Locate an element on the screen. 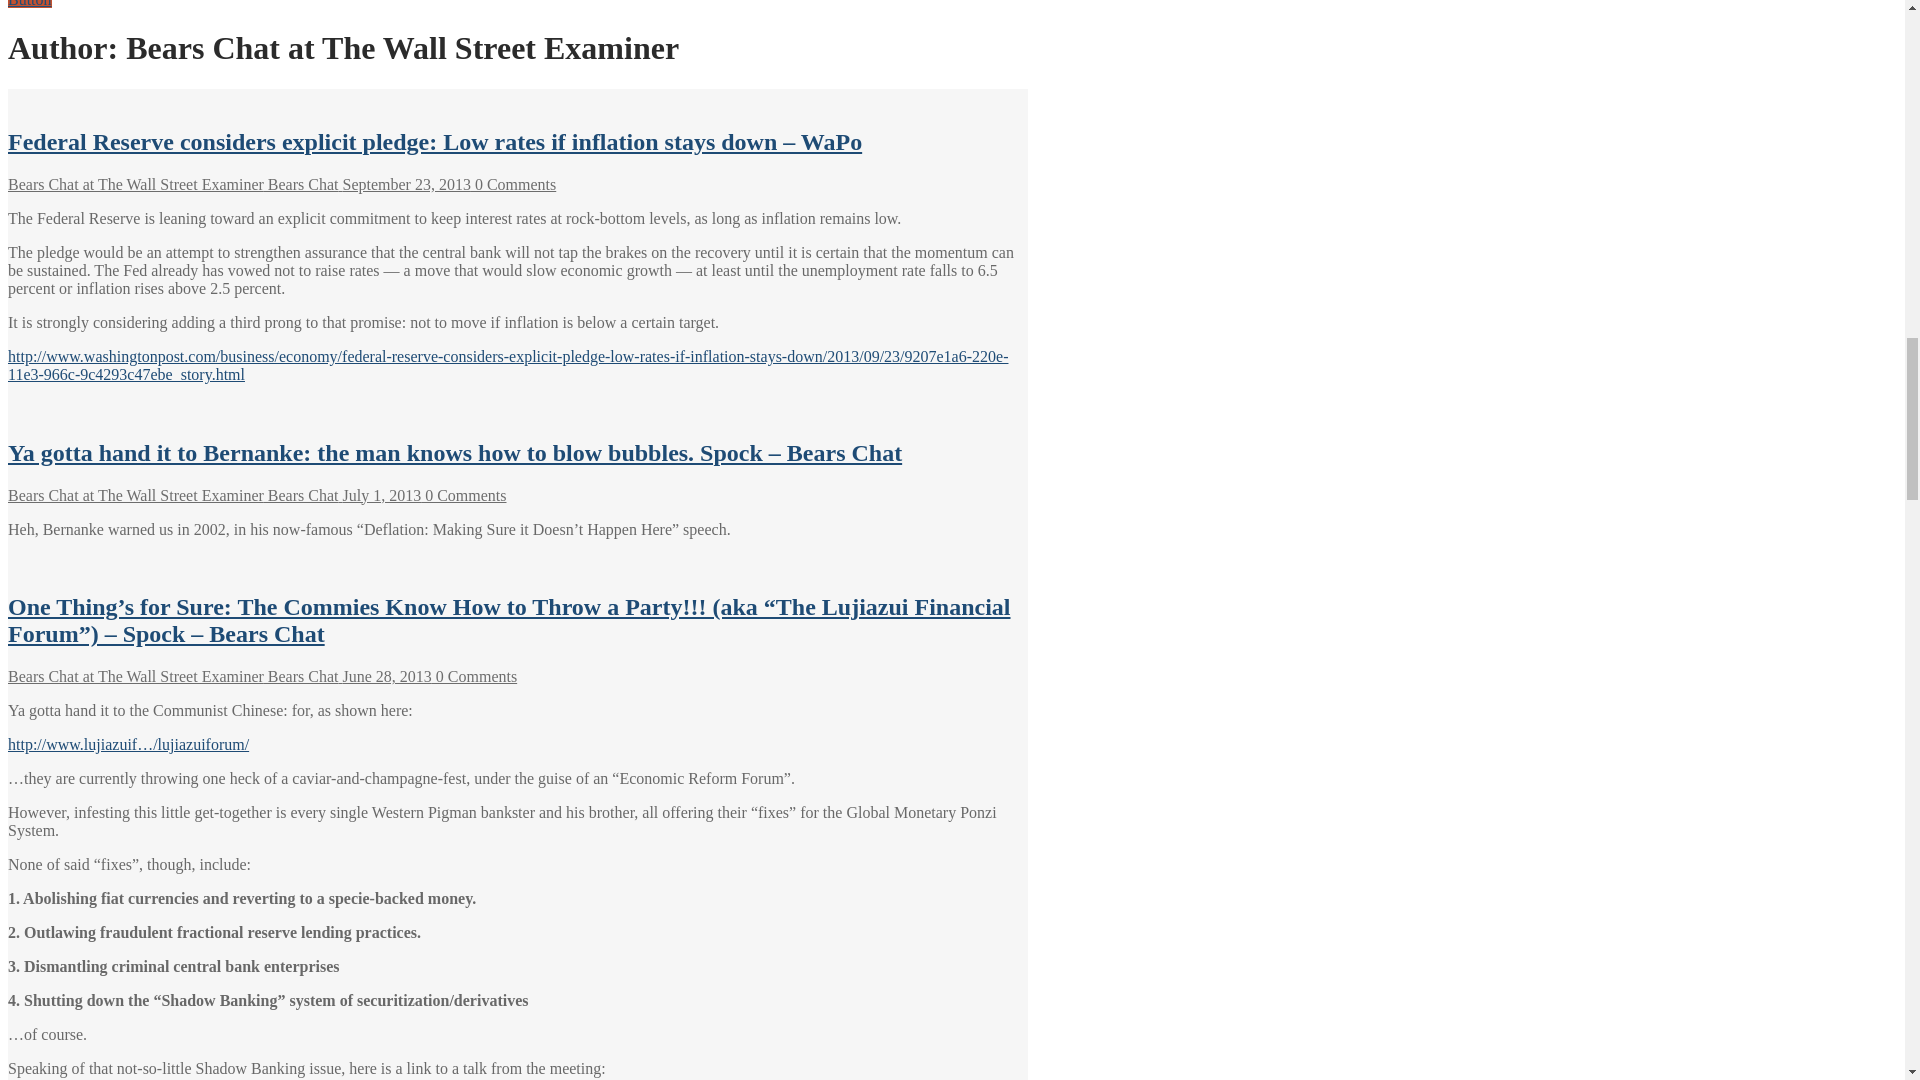  Bears Chat is located at coordinates (302, 184).